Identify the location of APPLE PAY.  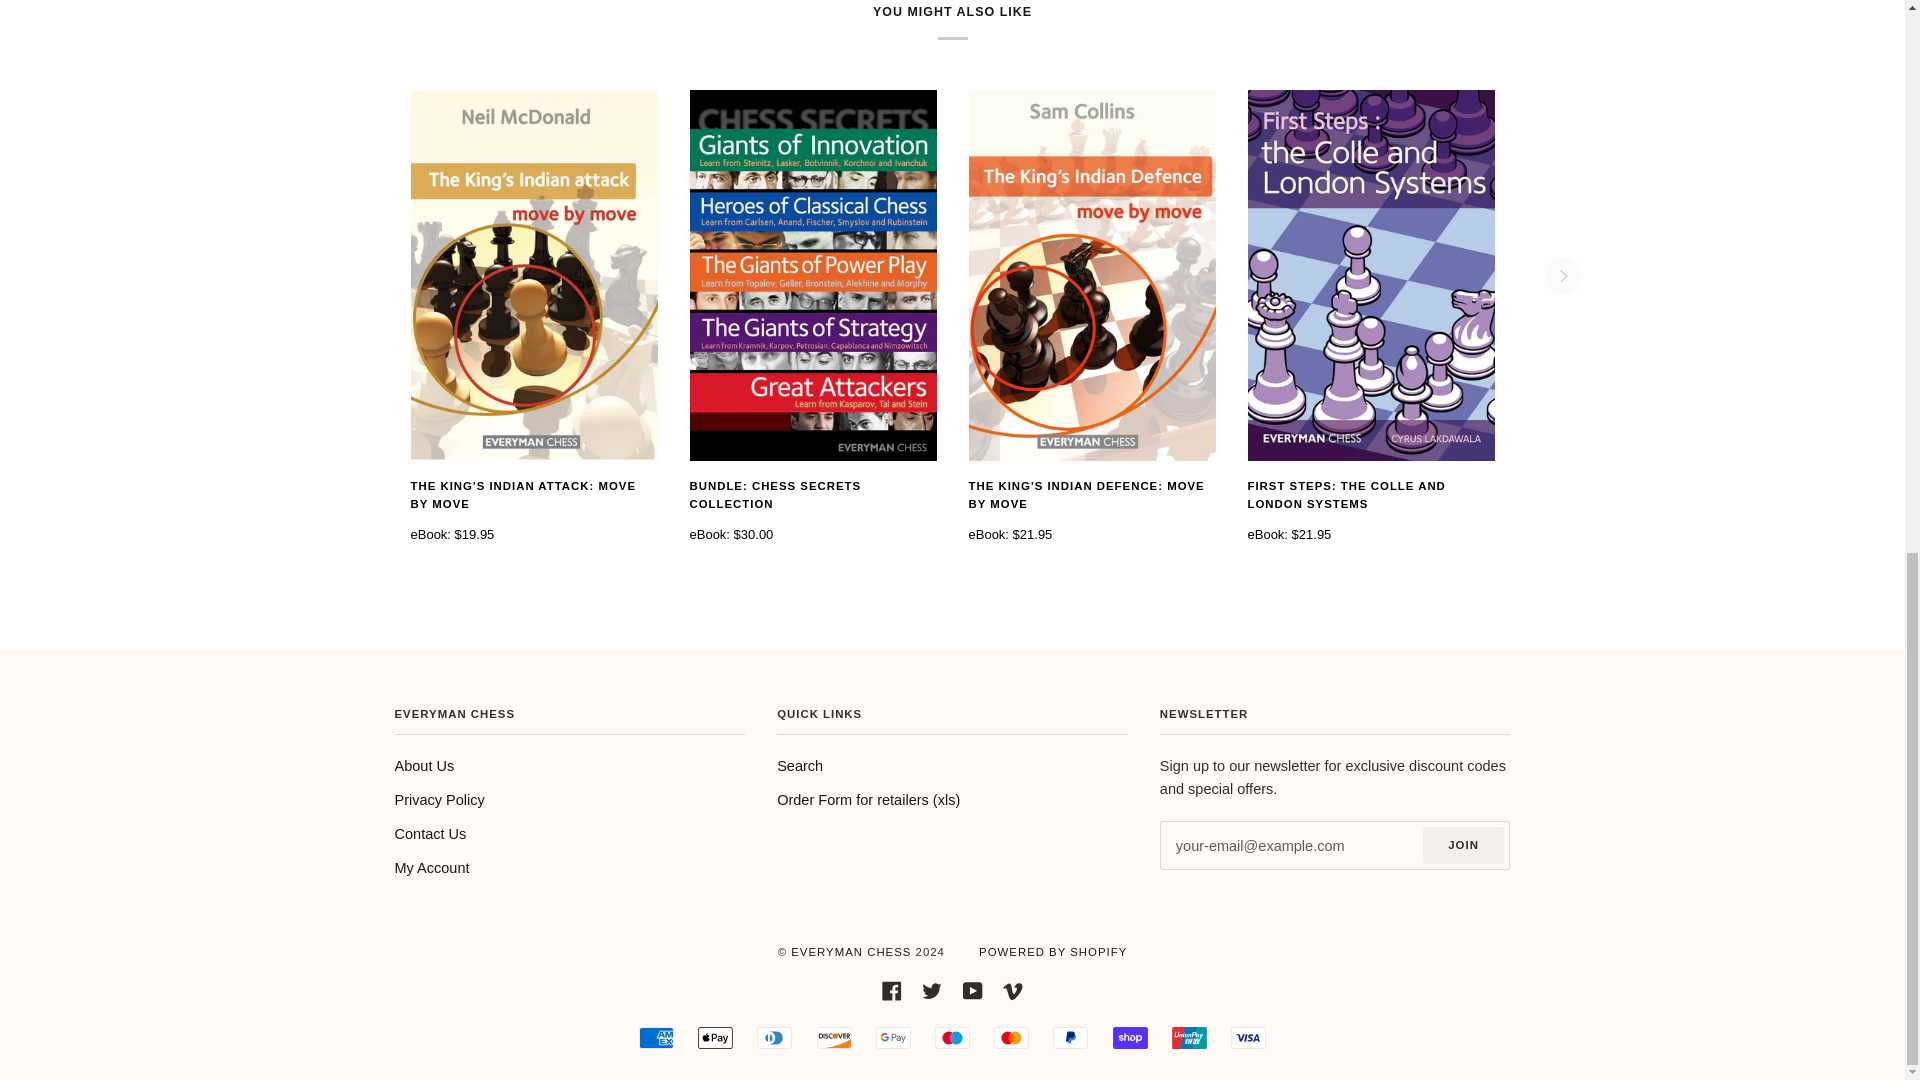
(716, 1038).